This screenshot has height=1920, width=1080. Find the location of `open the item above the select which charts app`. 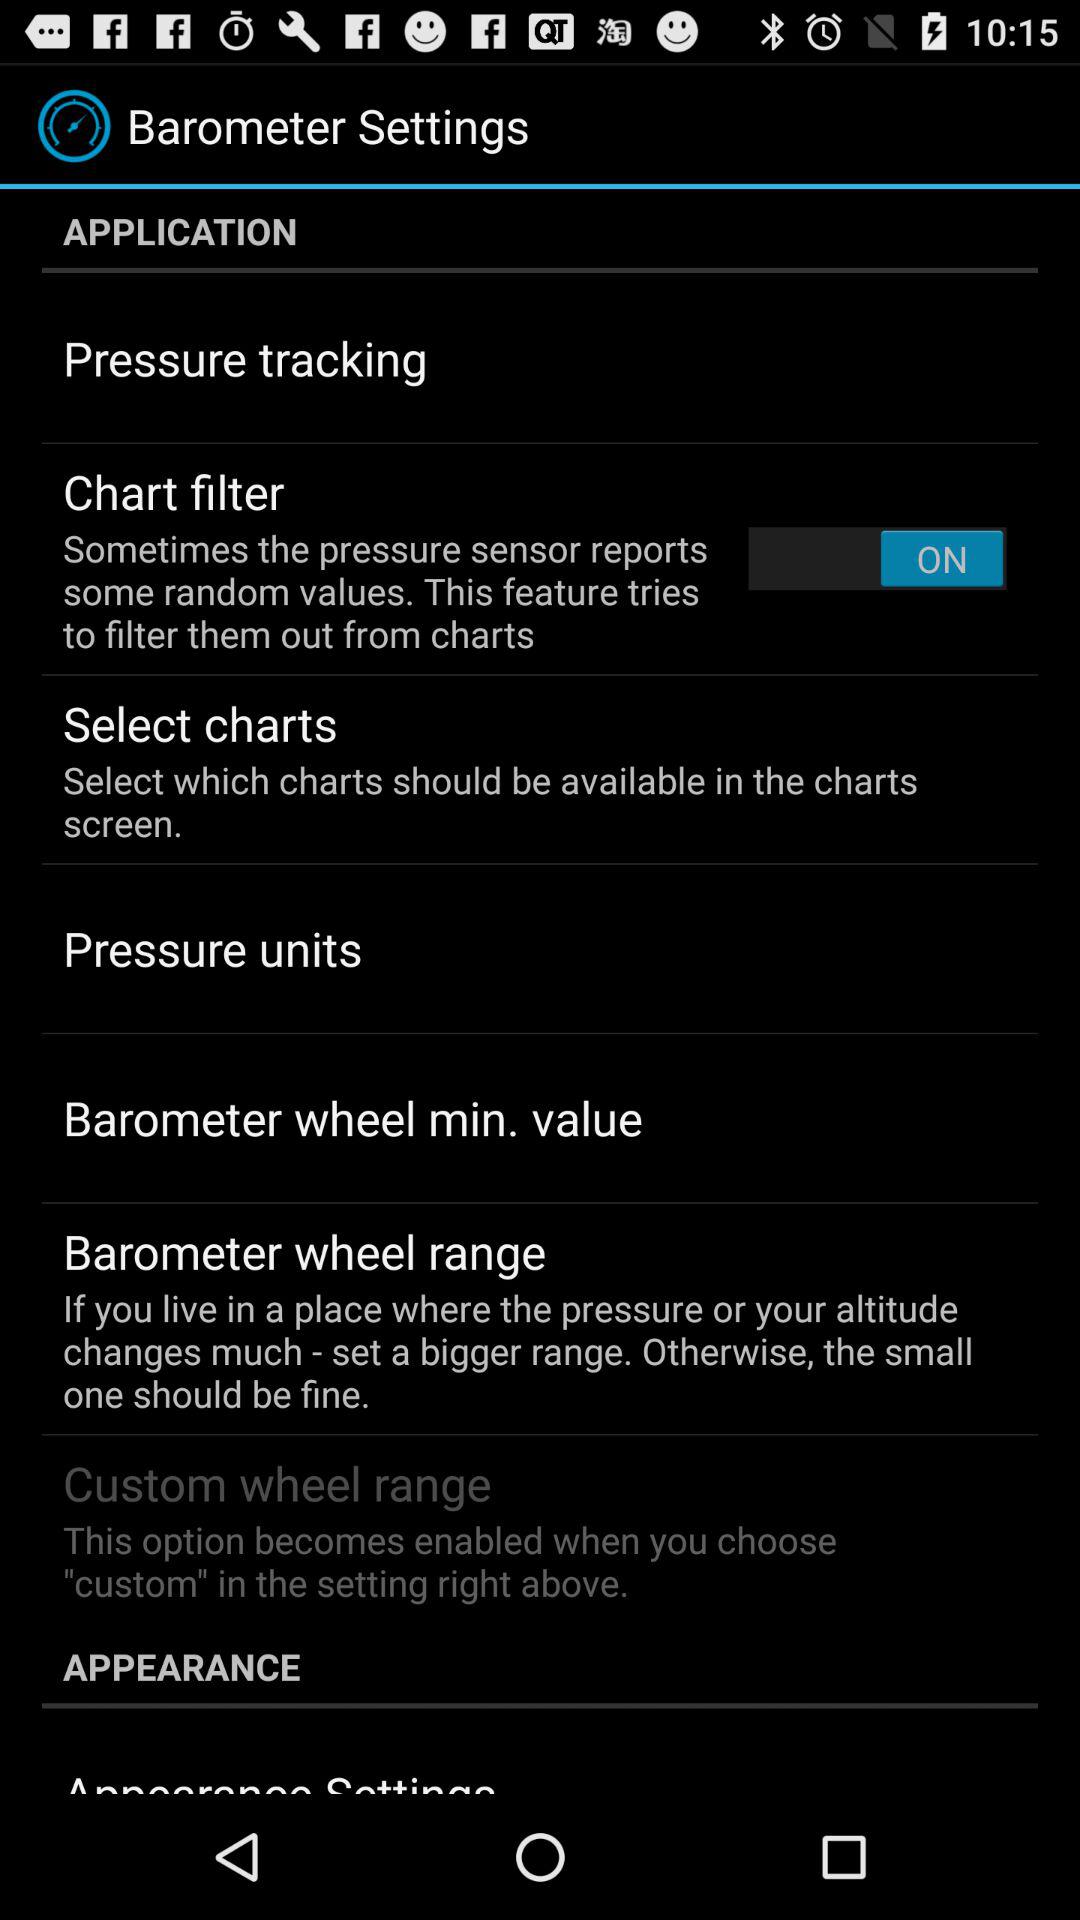

open the item above the select which charts app is located at coordinates (877, 558).